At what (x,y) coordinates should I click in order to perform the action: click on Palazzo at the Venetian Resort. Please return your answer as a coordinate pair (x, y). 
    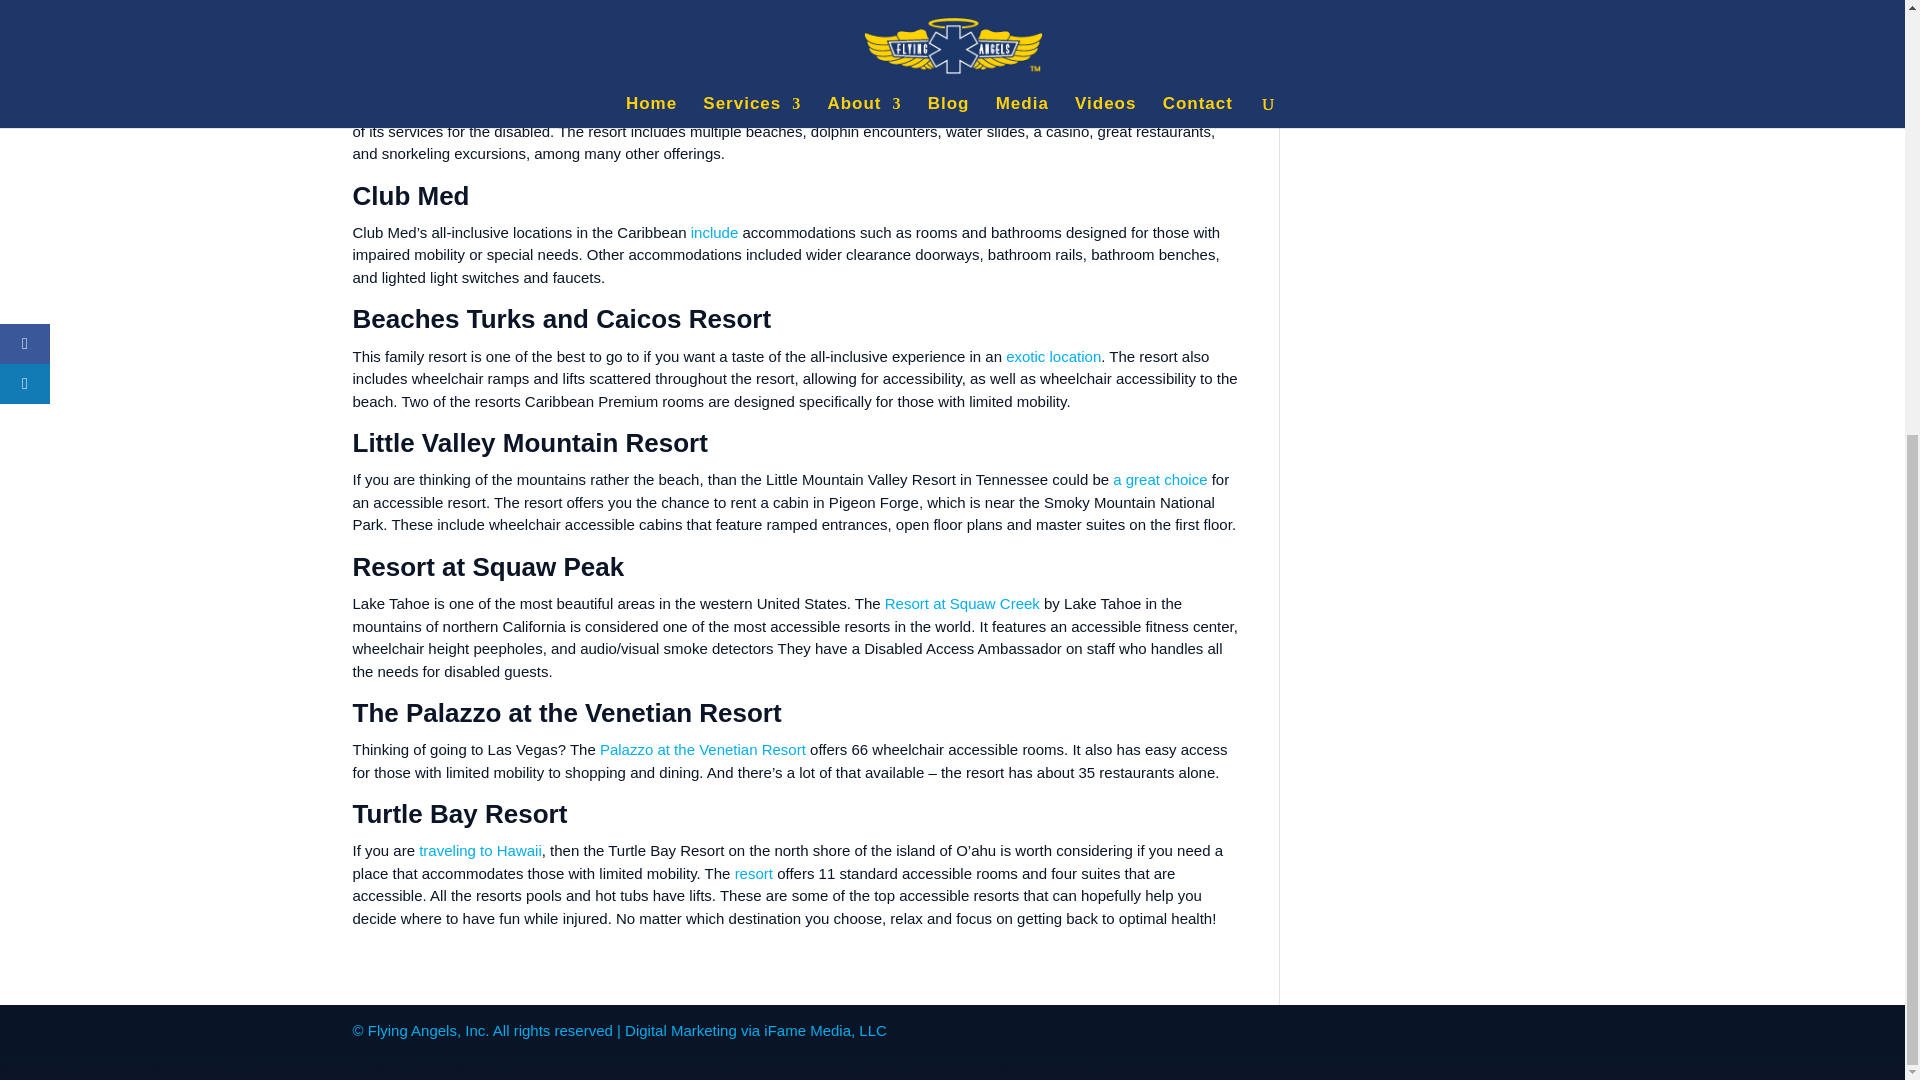
    Looking at the image, I should click on (702, 749).